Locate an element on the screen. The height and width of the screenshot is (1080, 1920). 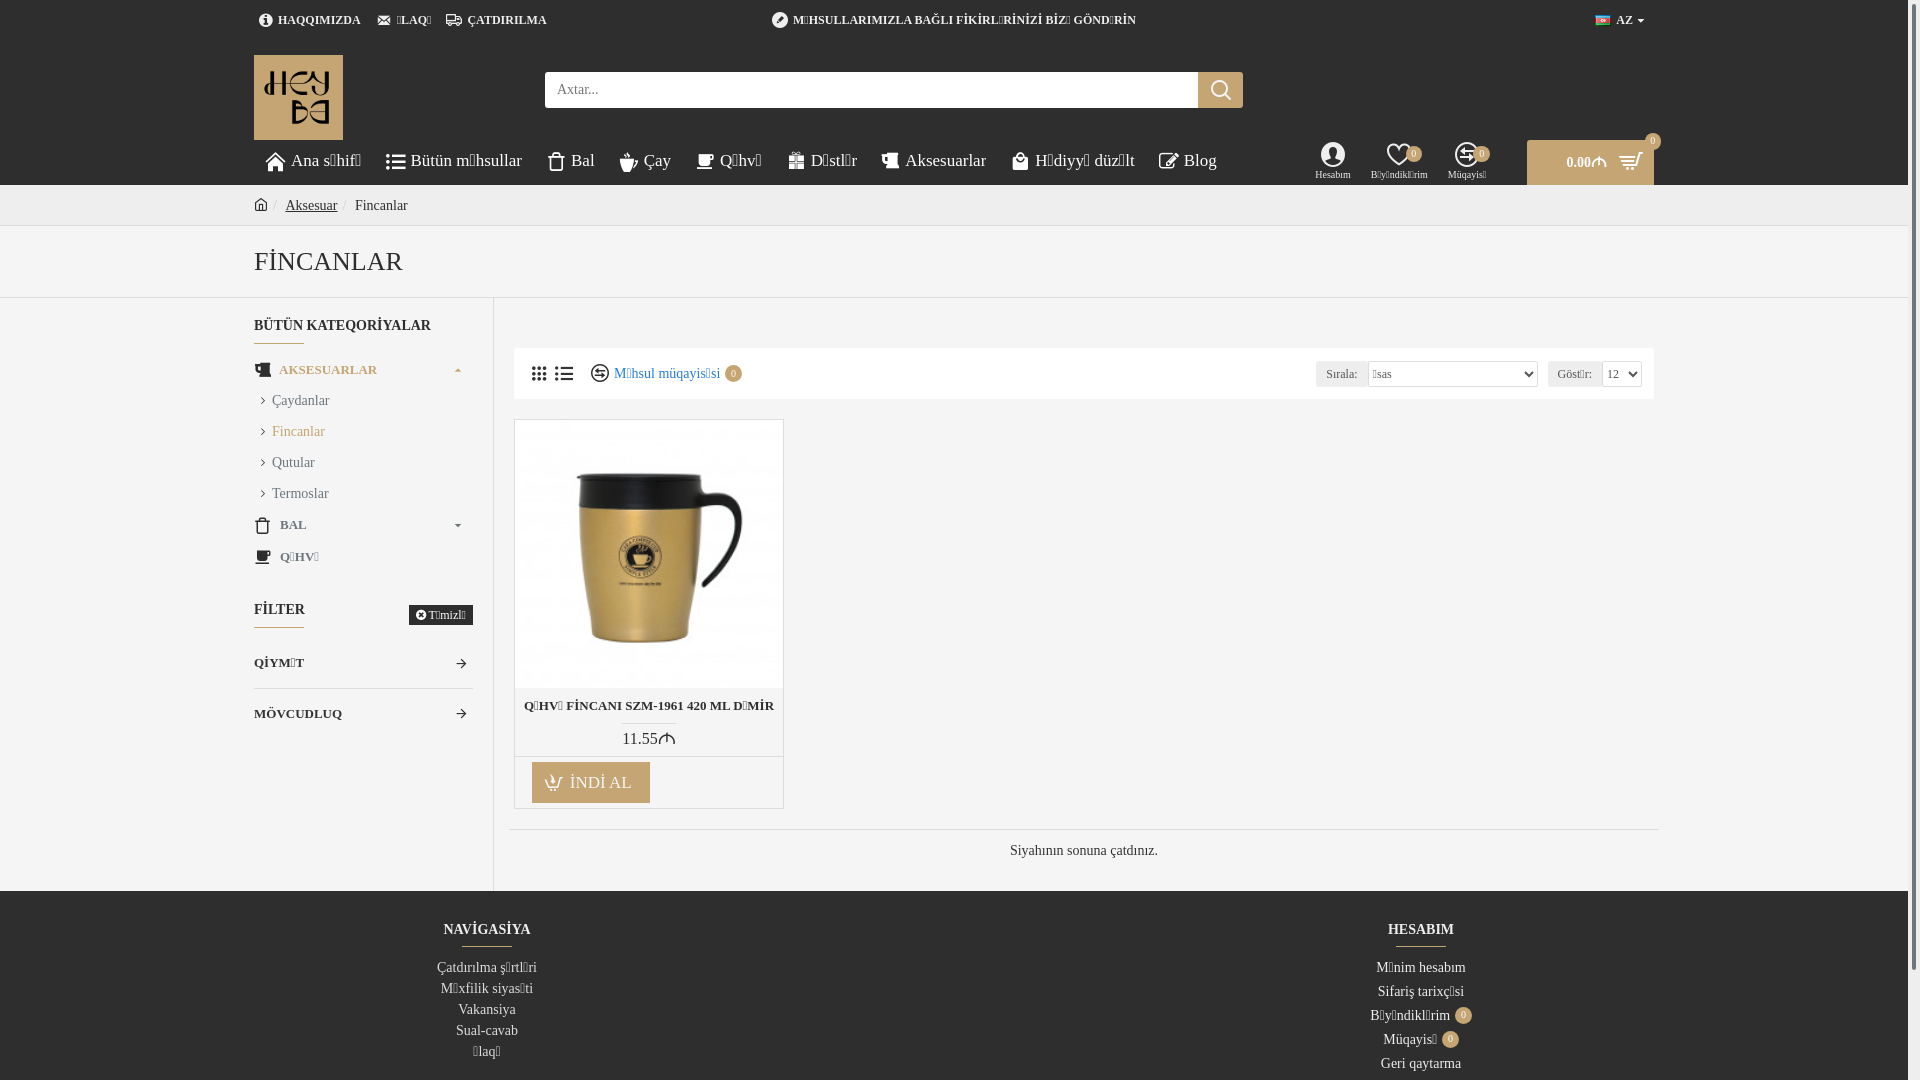
Fincanlar is located at coordinates (364, 431).